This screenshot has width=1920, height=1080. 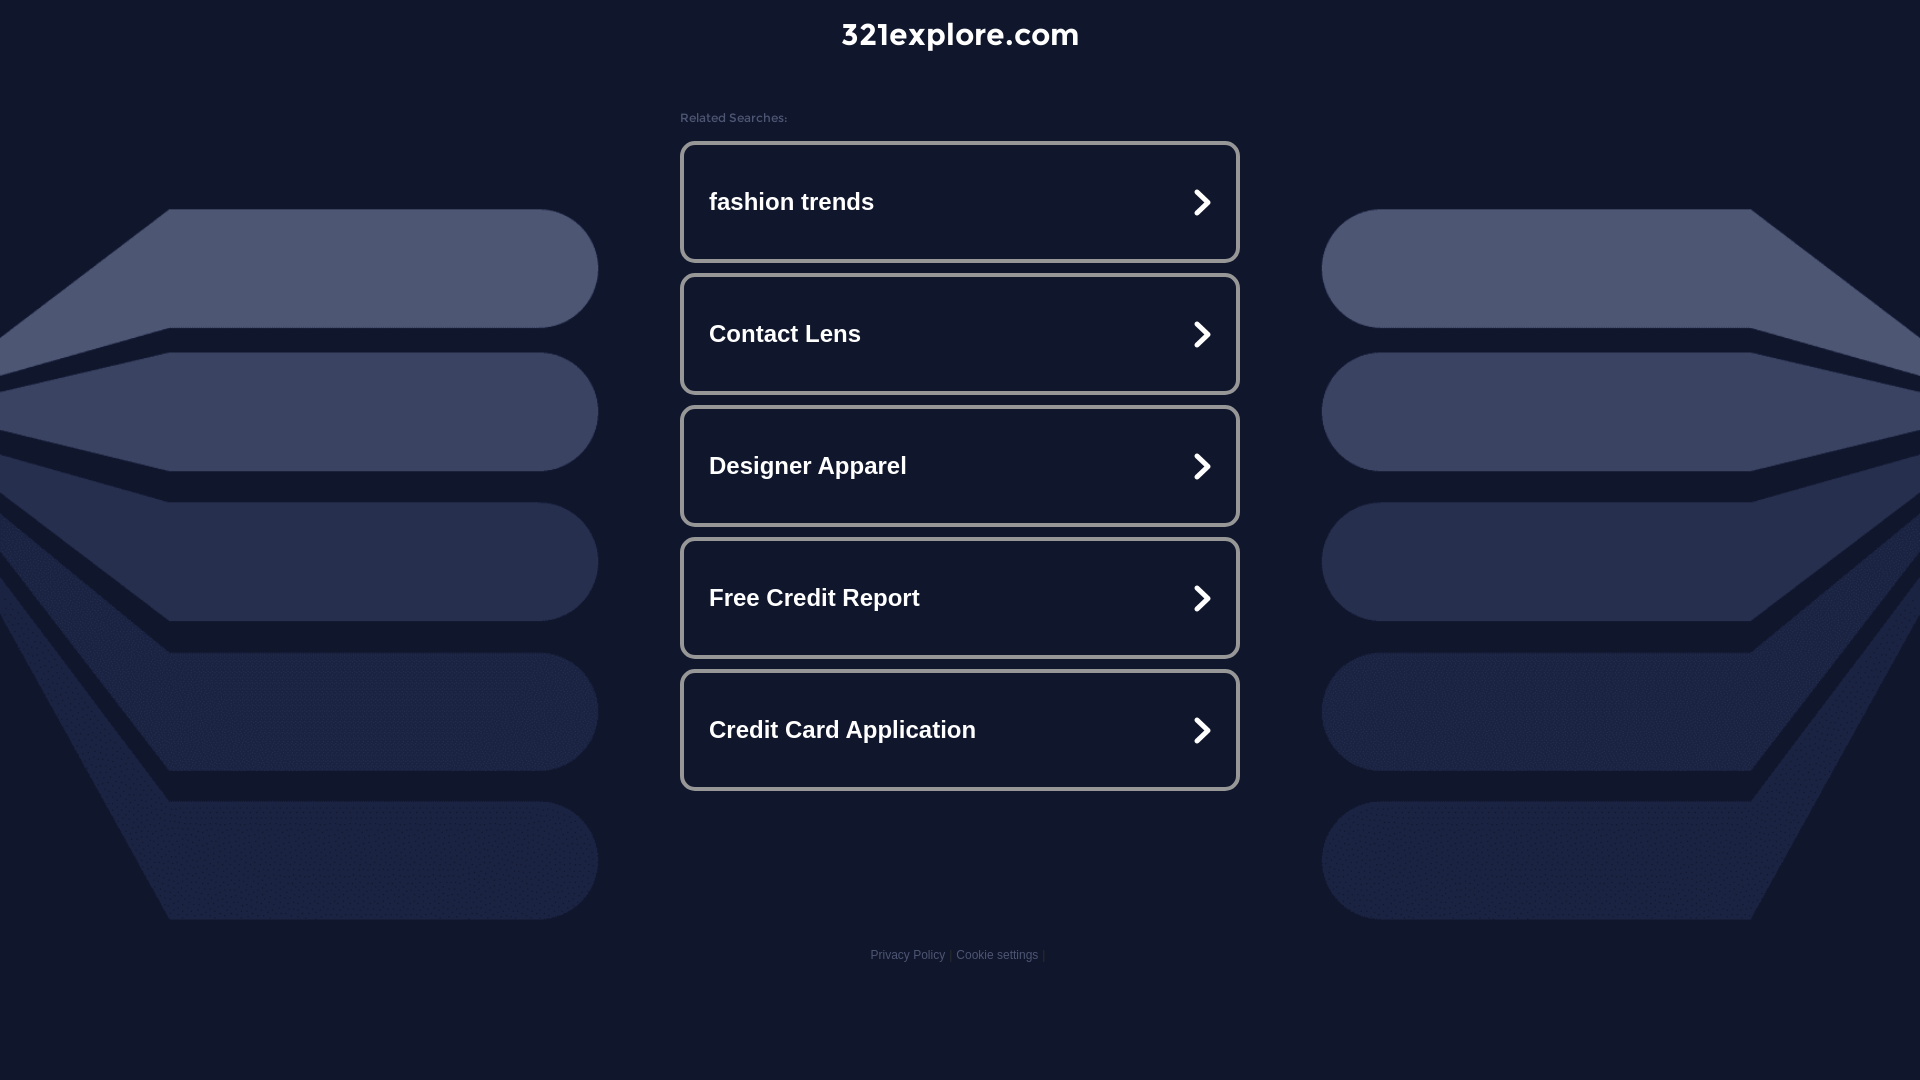 What do you see at coordinates (960, 202) in the screenshot?
I see `fashion trends` at bounding box center [960, 202].